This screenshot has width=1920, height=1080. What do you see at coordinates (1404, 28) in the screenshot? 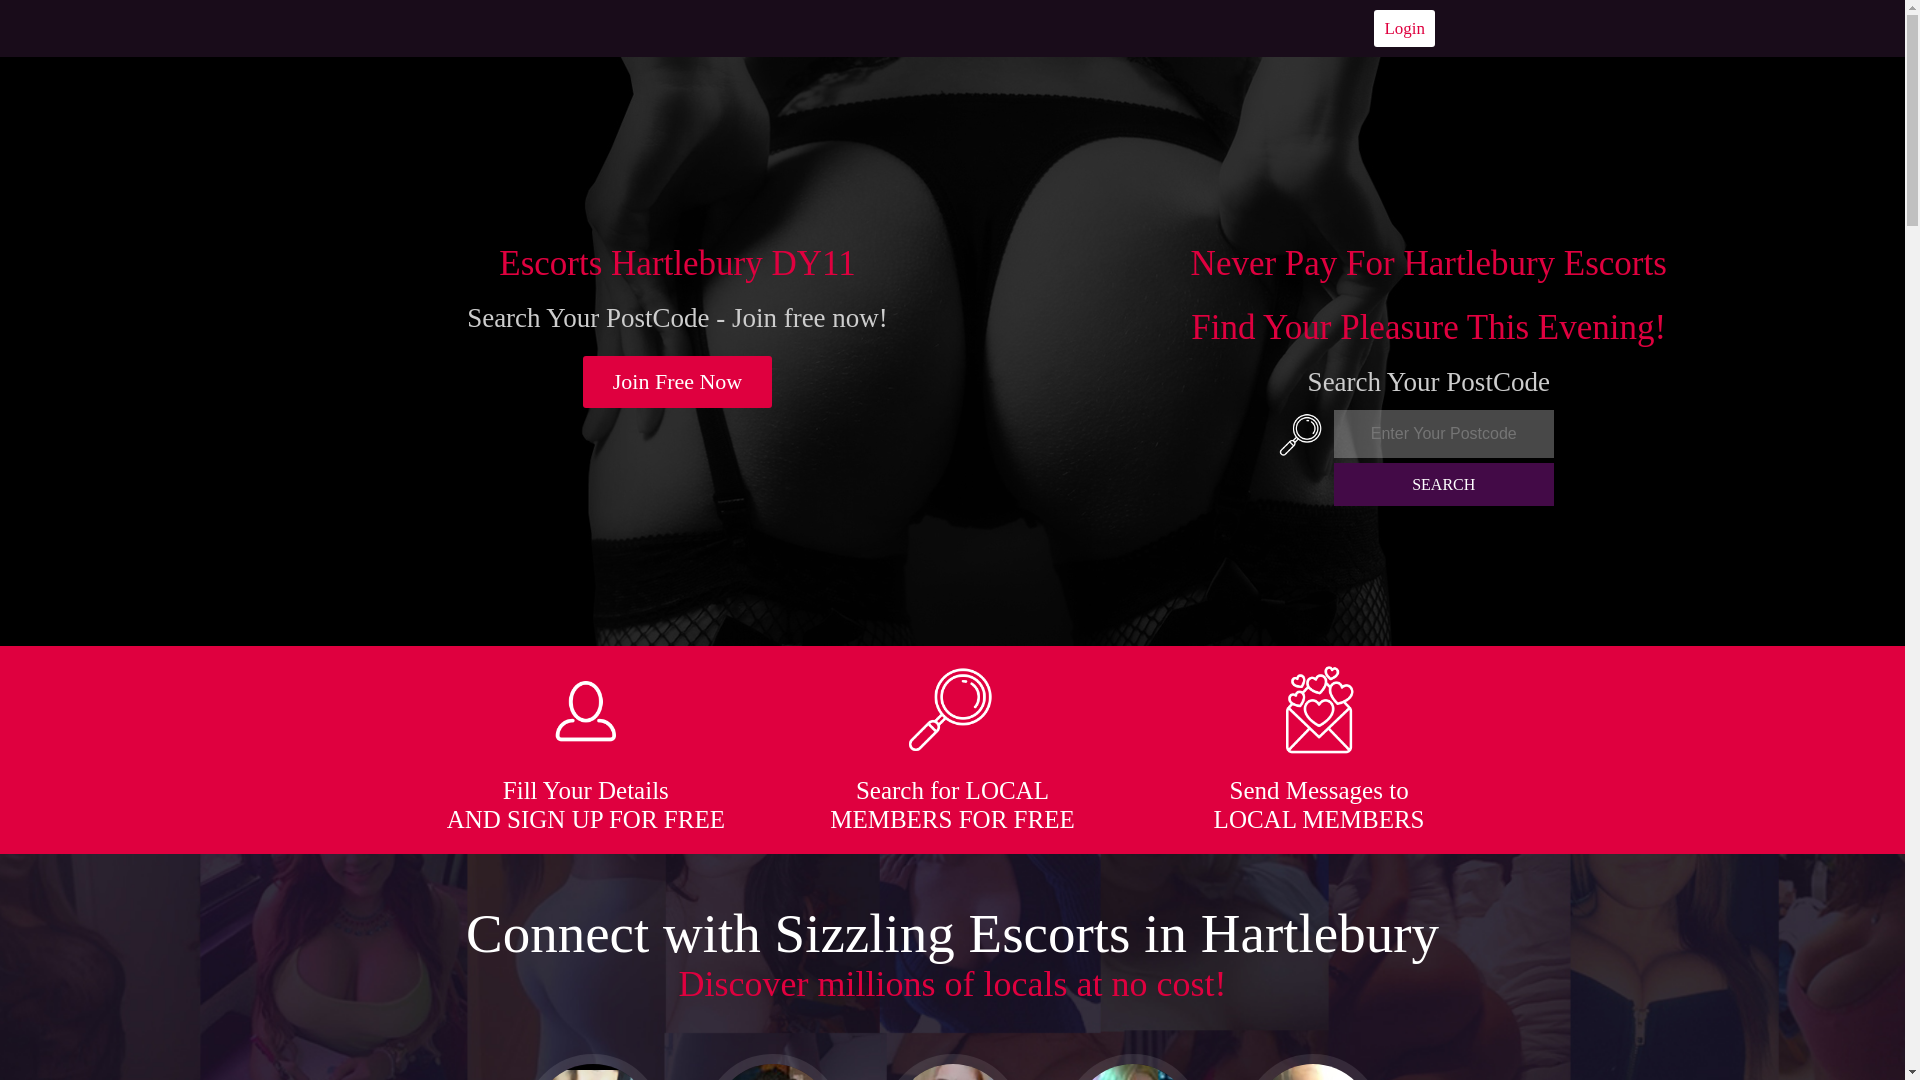
I see `Login` at bounding box center [1404, 28].